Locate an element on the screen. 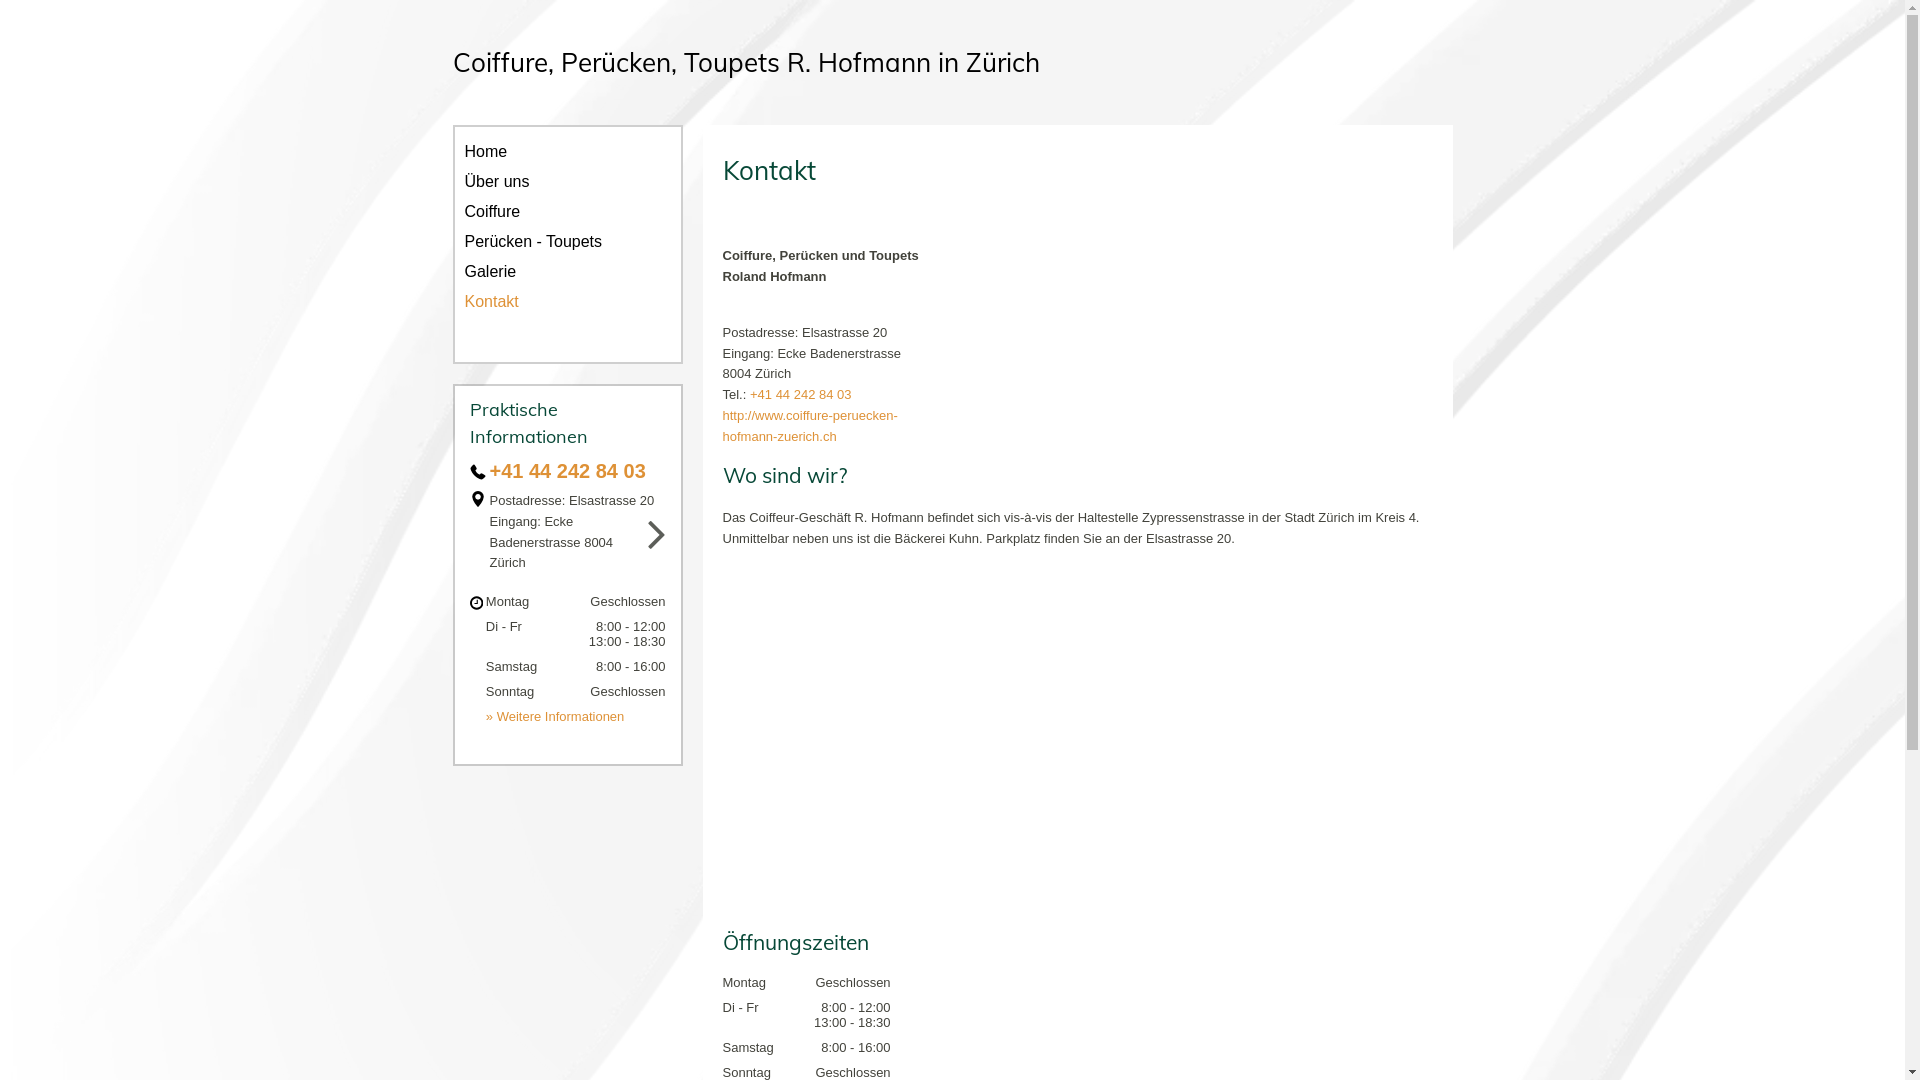 The image size is (1920, 1080). +41 44 242 84 03 is located at coordinates (801, 394).